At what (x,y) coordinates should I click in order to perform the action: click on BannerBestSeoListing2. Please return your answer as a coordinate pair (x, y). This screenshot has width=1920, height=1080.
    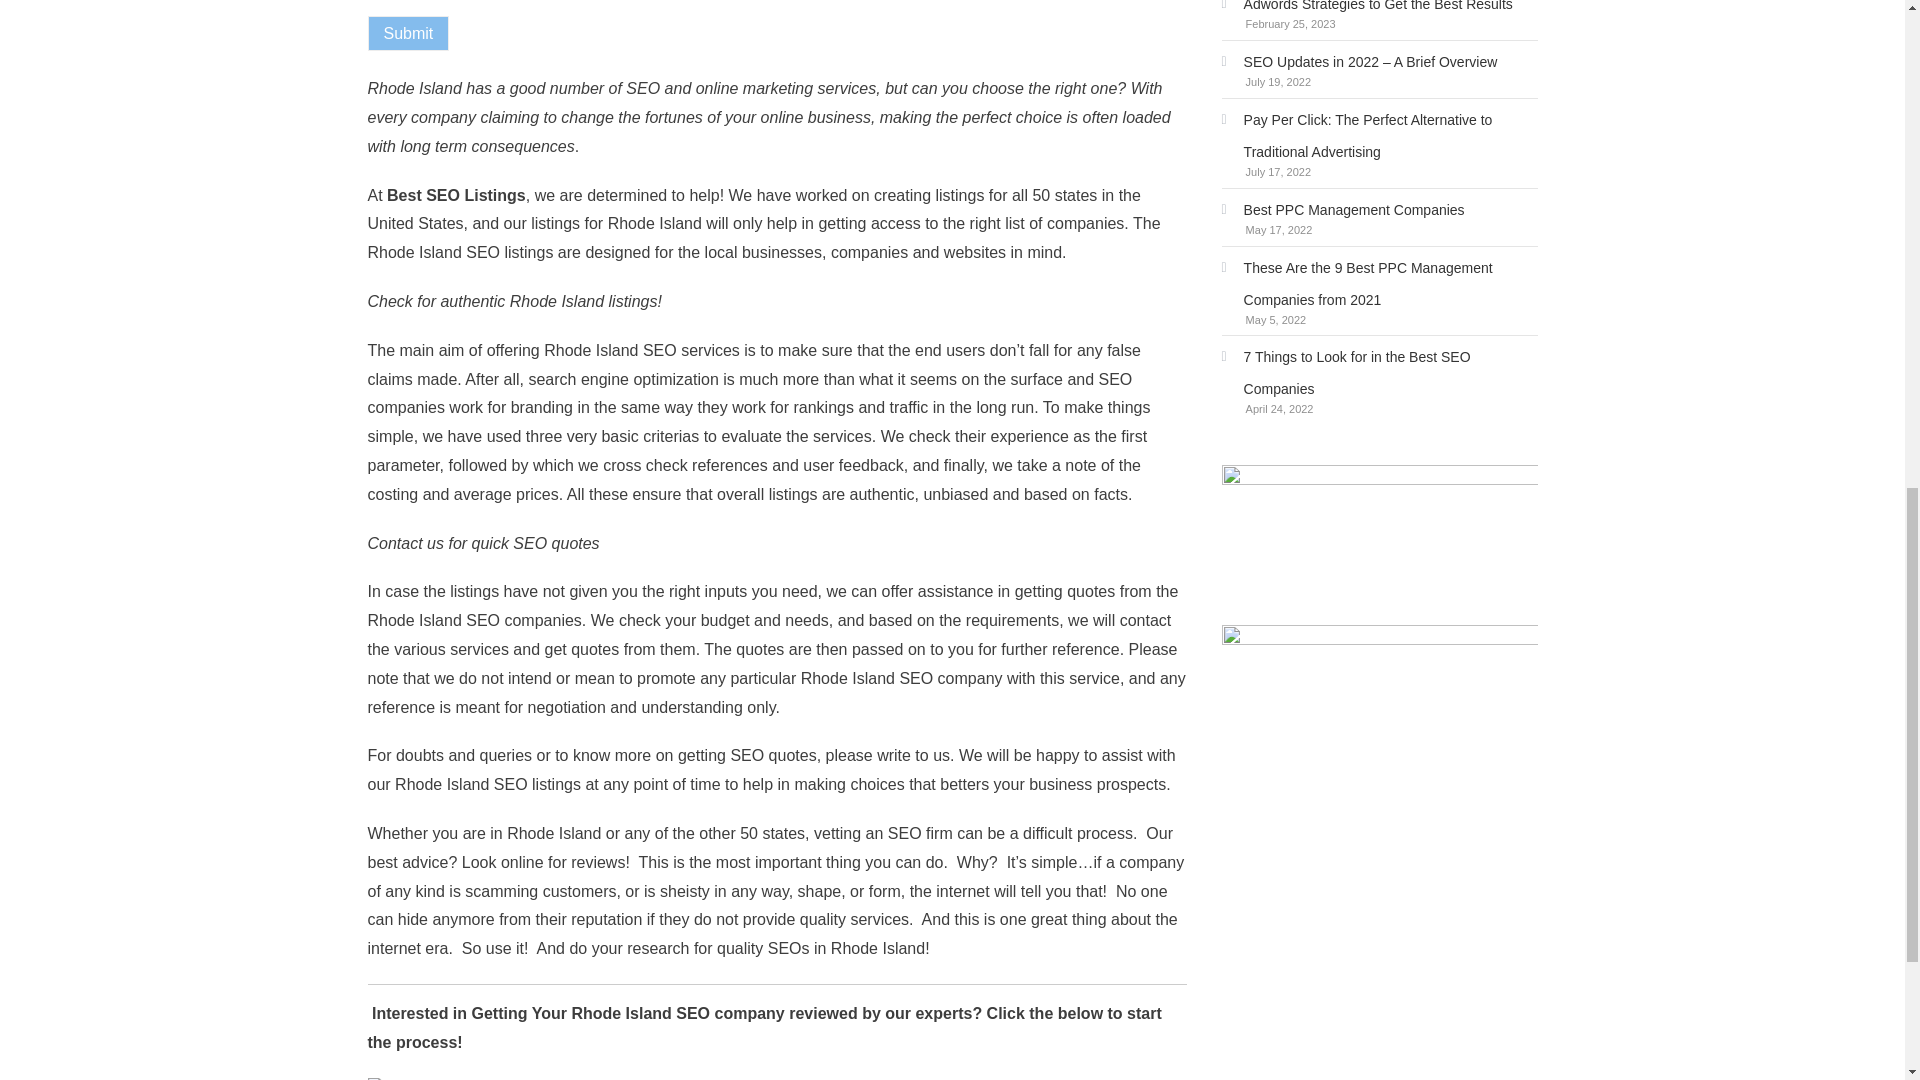
    Looking at the image, I should click on (1379, 705).